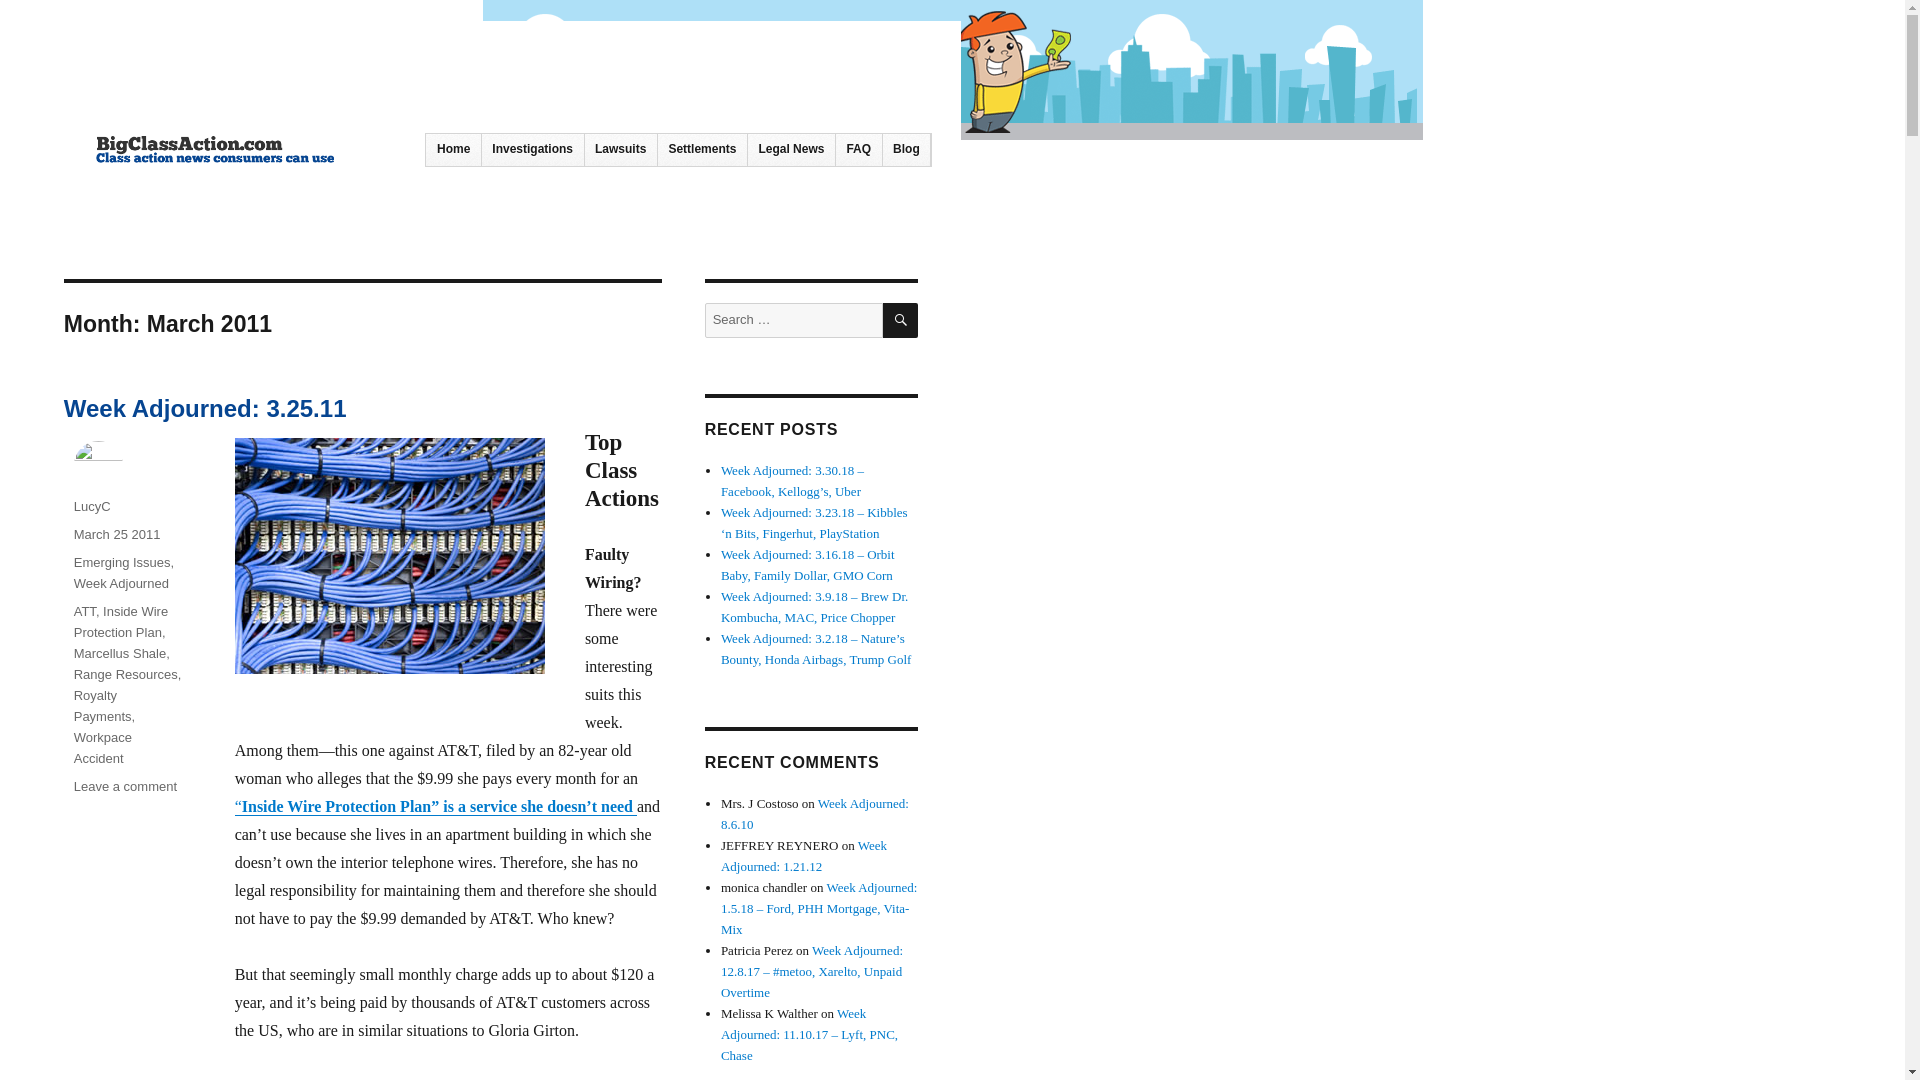 The width and height of the screenshot is (1920, 1080). What do you see at coordinates (858, 150) in the screenshot?
I see `FAQ` at bounding box center [858, 150].